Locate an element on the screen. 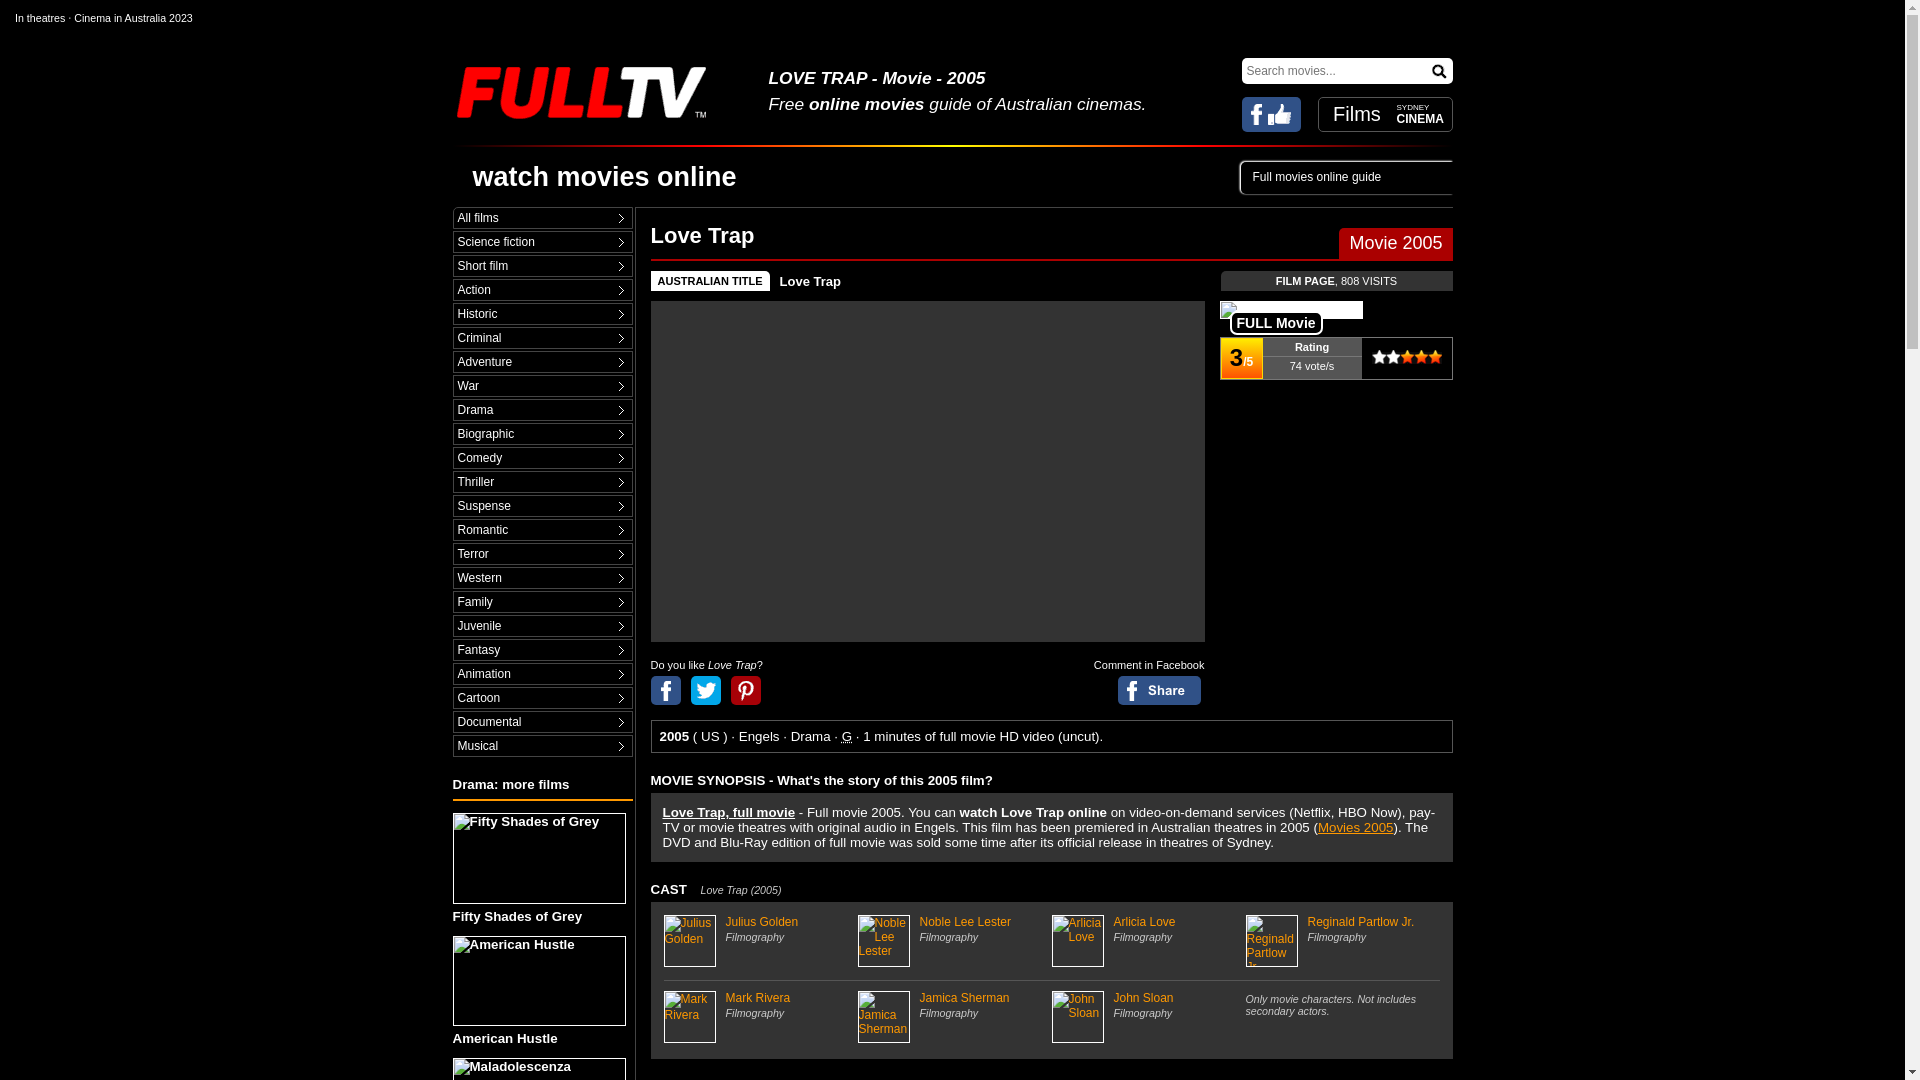 This screenshot has width=1920, height=1080. American Hustle is located at coordinates (541, 991).